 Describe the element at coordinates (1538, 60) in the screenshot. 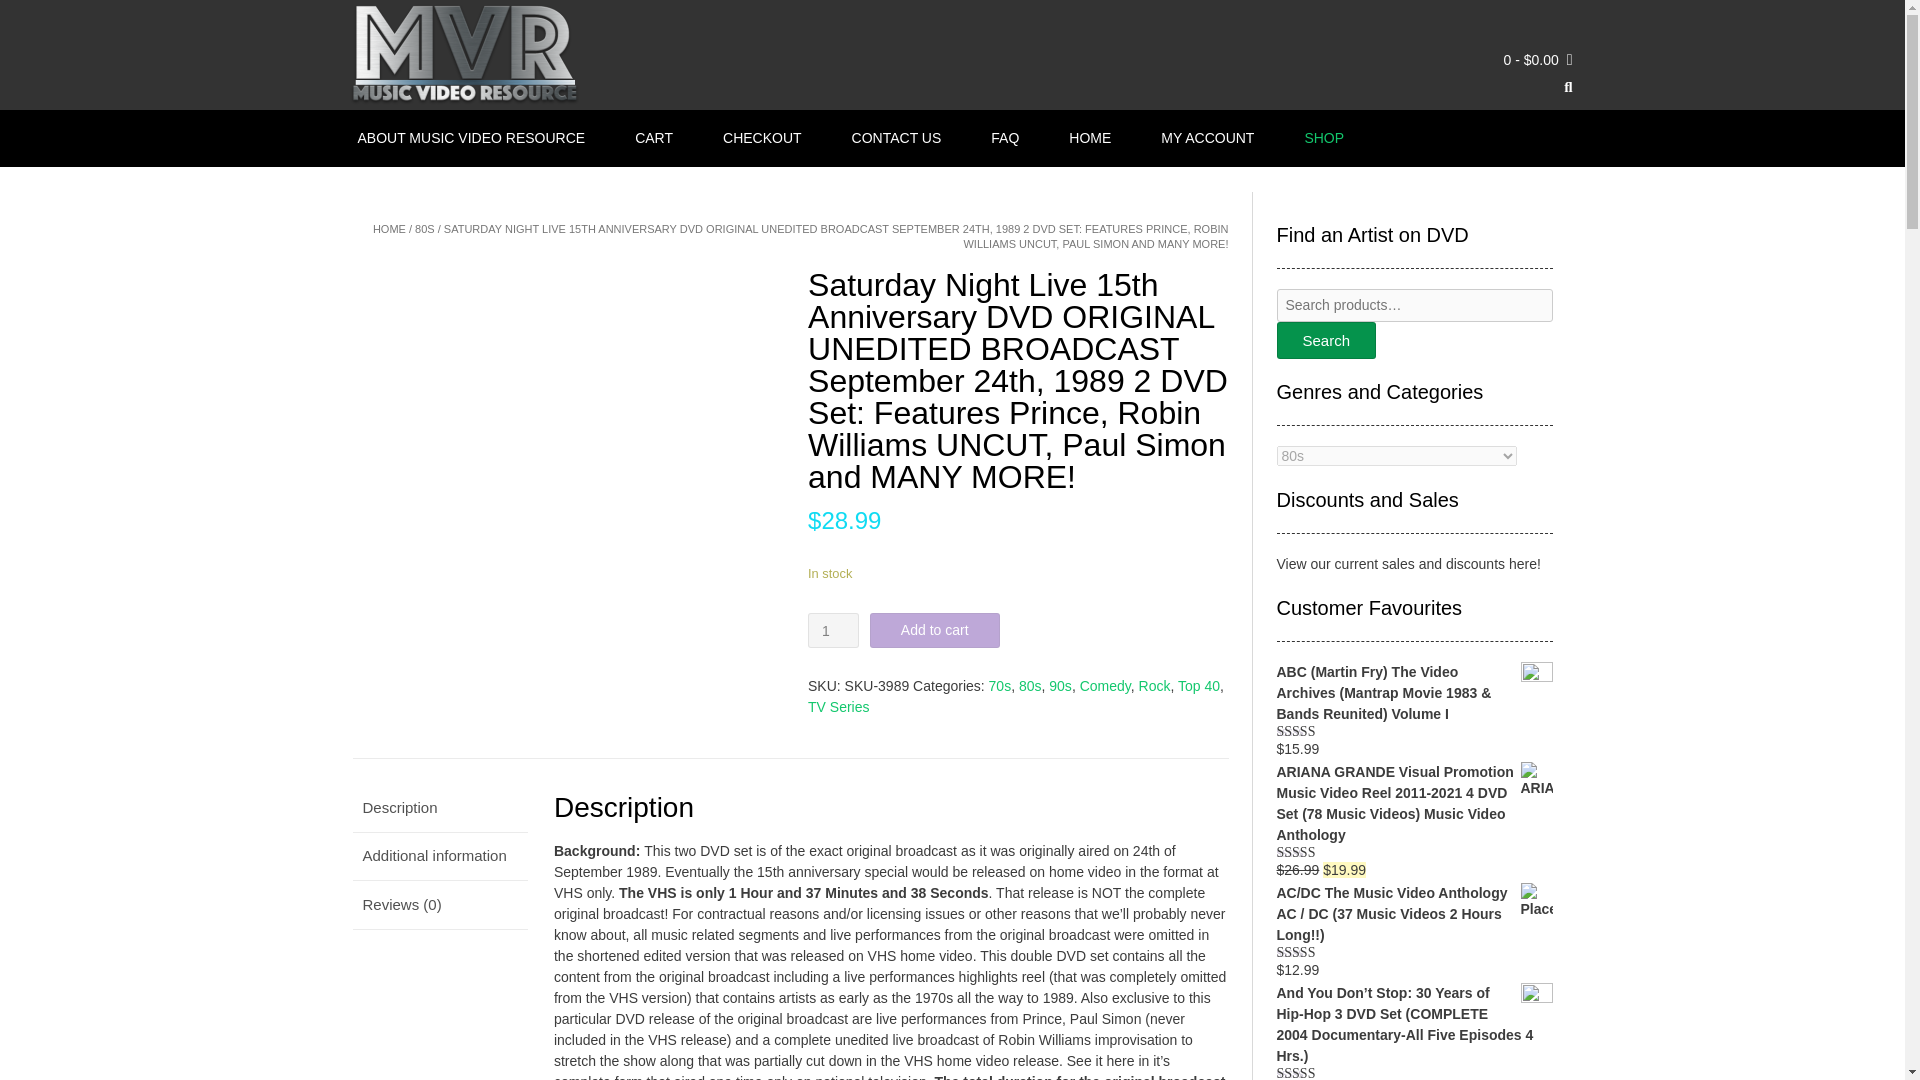

I see `View your shopping cart` at that location.